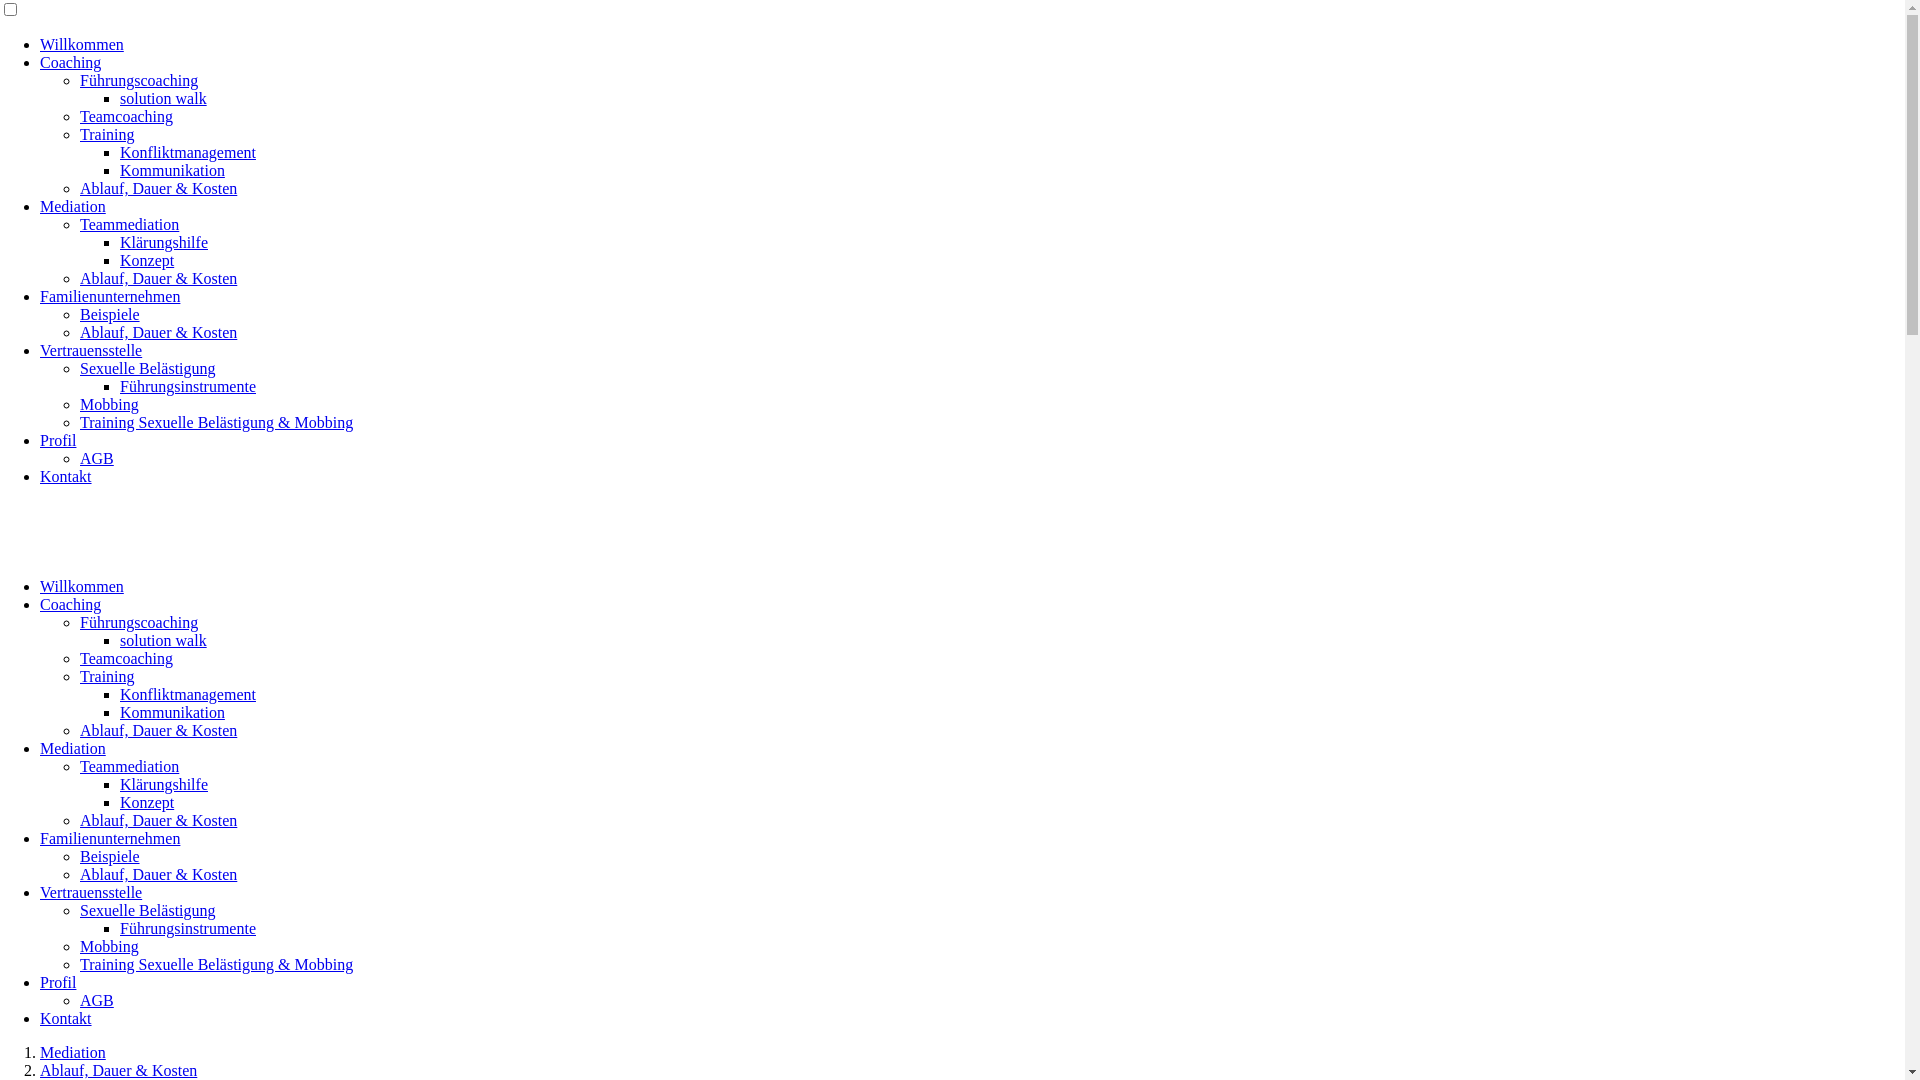 This screenshot has height=1080, width=1920. What do you see at coordinates (147, 802) in the screenshot?
I see `Konzept` at bounding box center [147, 802].